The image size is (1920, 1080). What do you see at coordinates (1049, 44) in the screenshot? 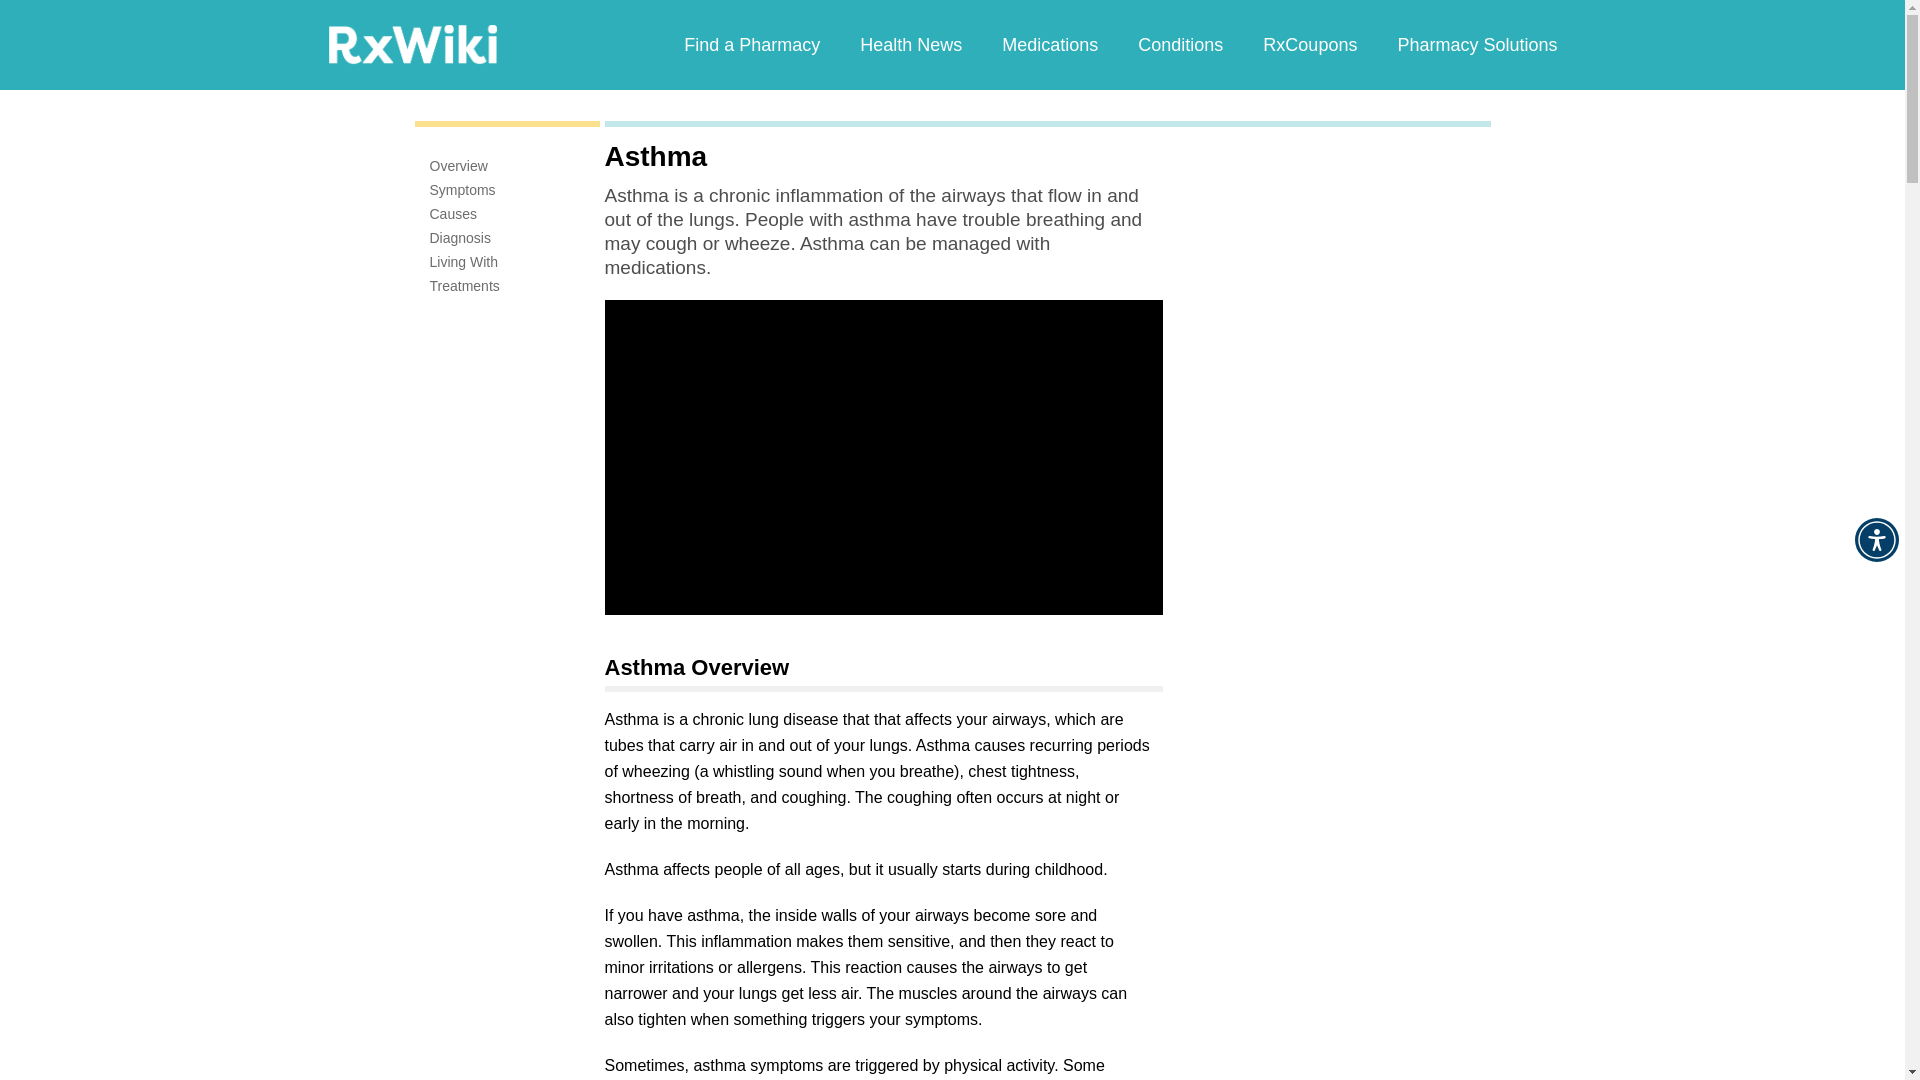
I see `Medications` at bounding box center [1049, 44].